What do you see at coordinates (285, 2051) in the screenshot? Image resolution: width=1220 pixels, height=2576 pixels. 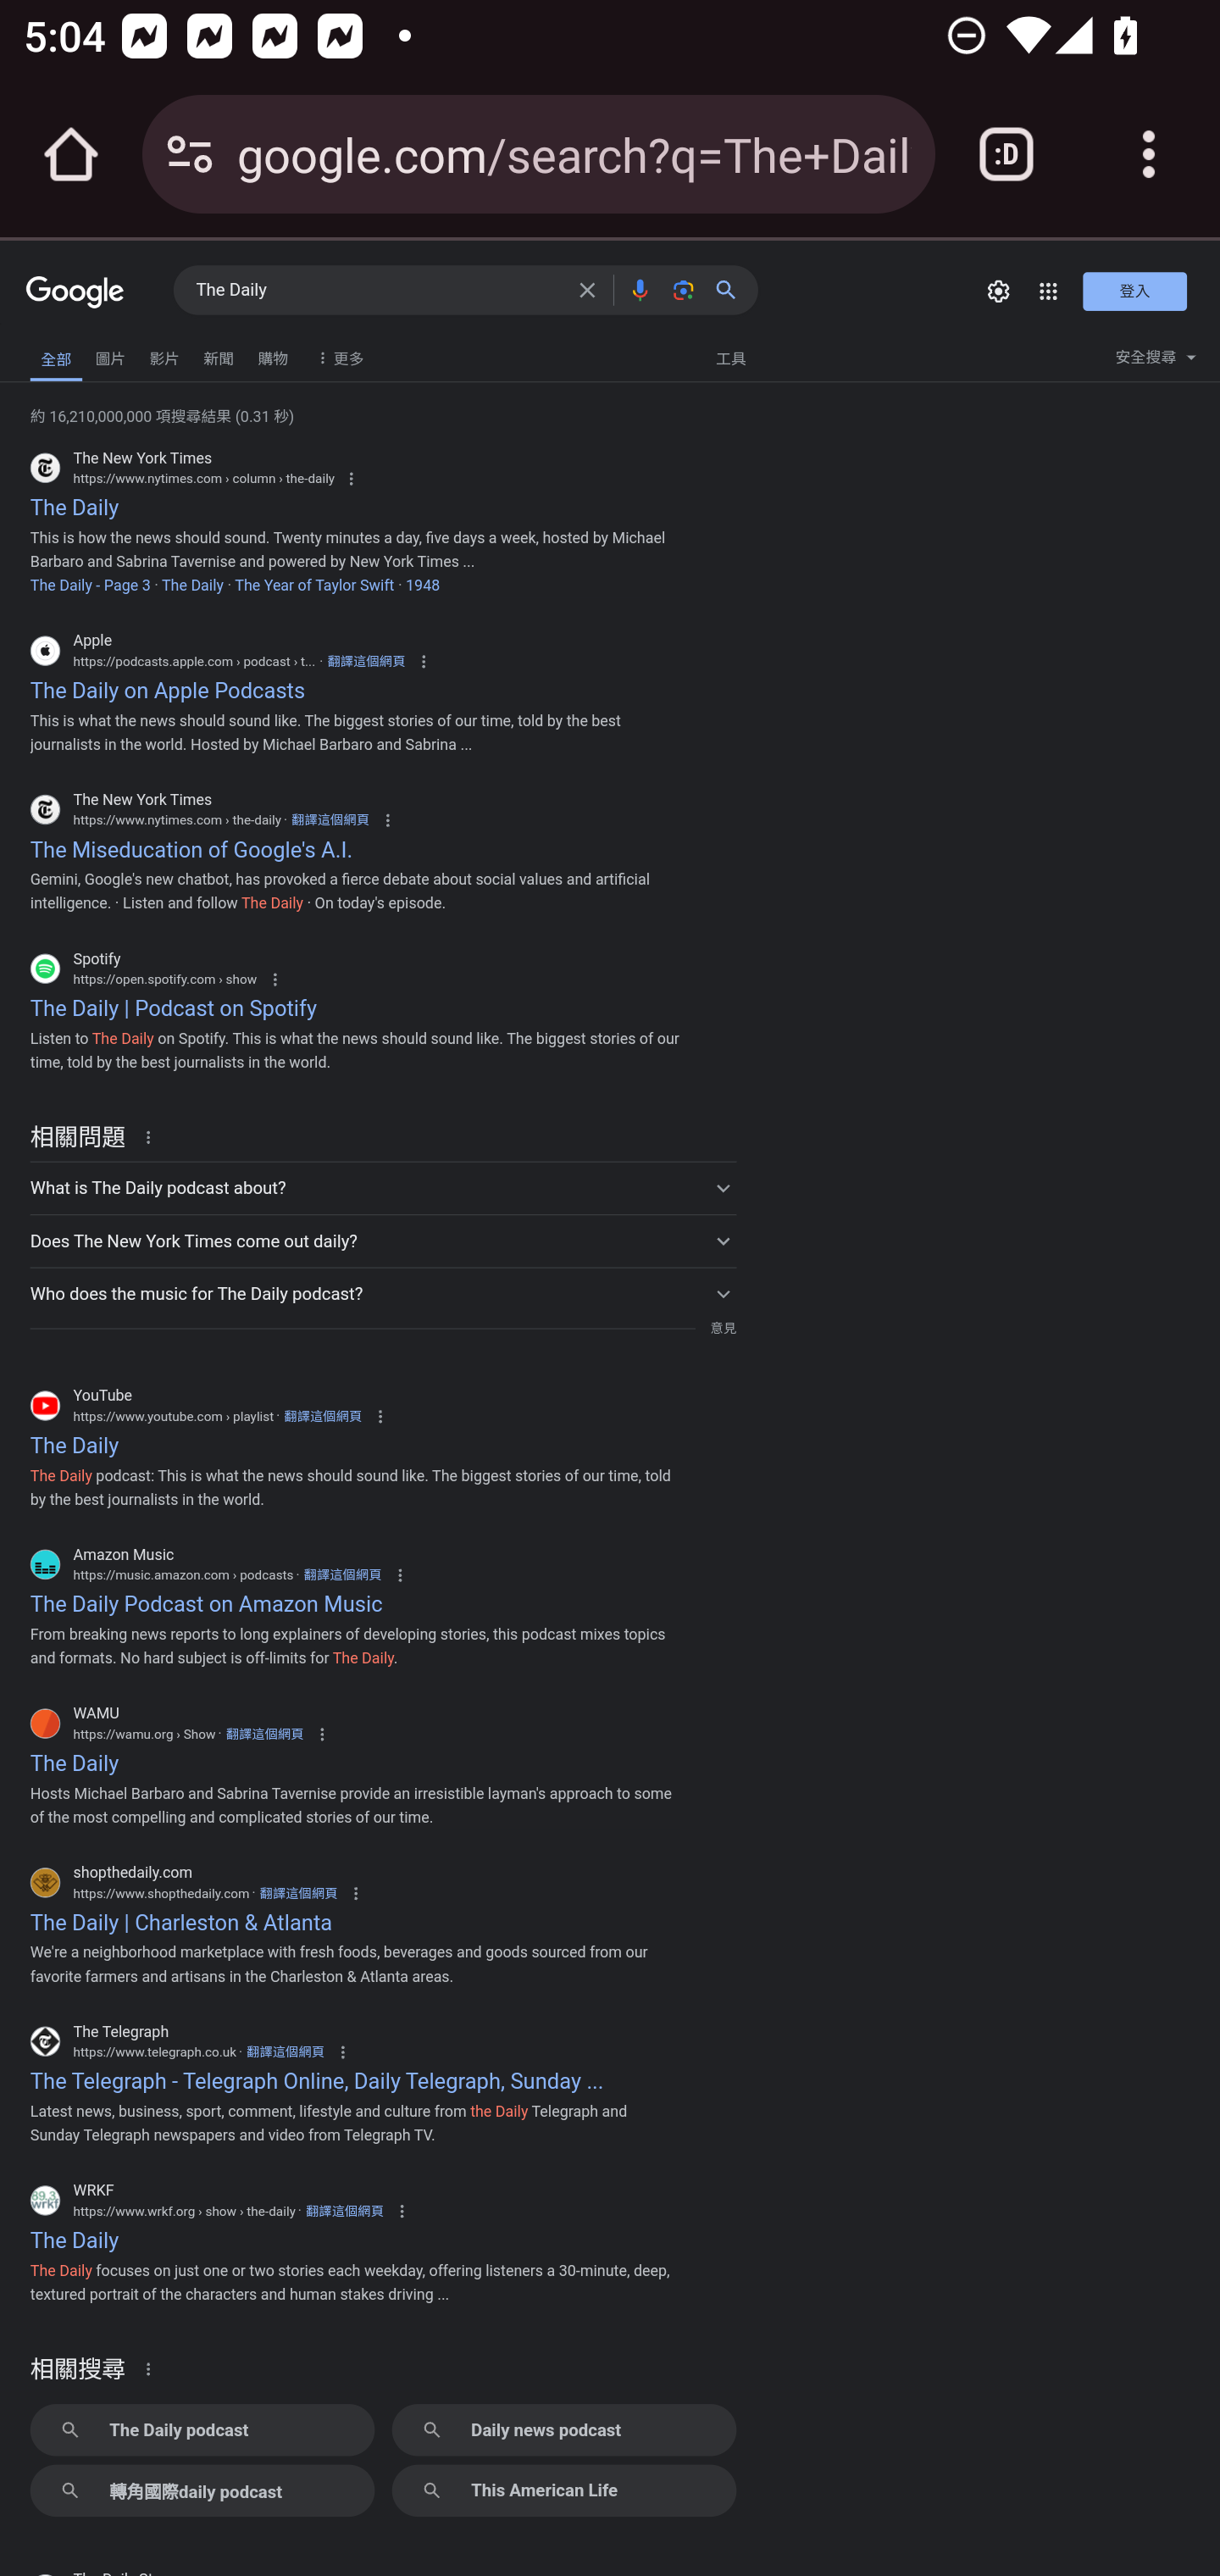 I see `翻譯這個網頁` at bounding box center [285, 2051].